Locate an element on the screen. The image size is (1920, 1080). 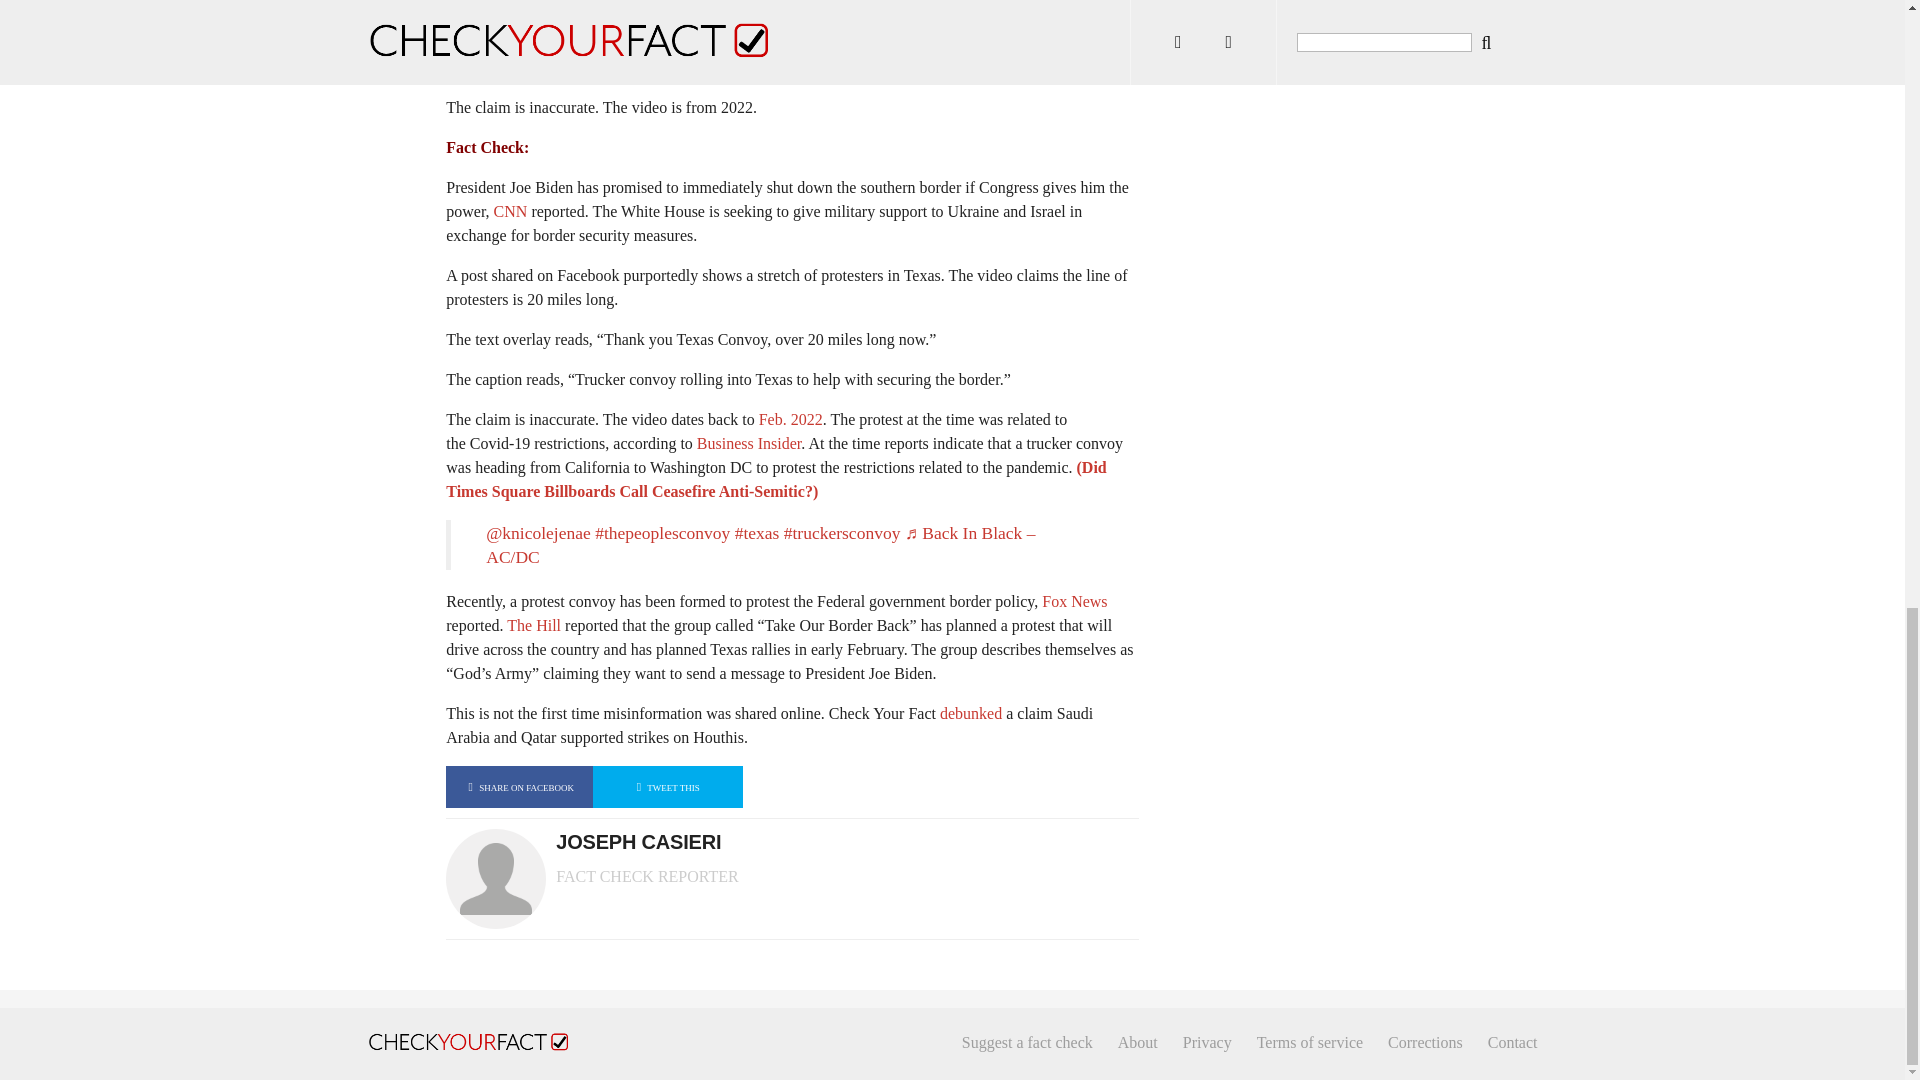
truckersconvoy is located at coordinates (842, 532).